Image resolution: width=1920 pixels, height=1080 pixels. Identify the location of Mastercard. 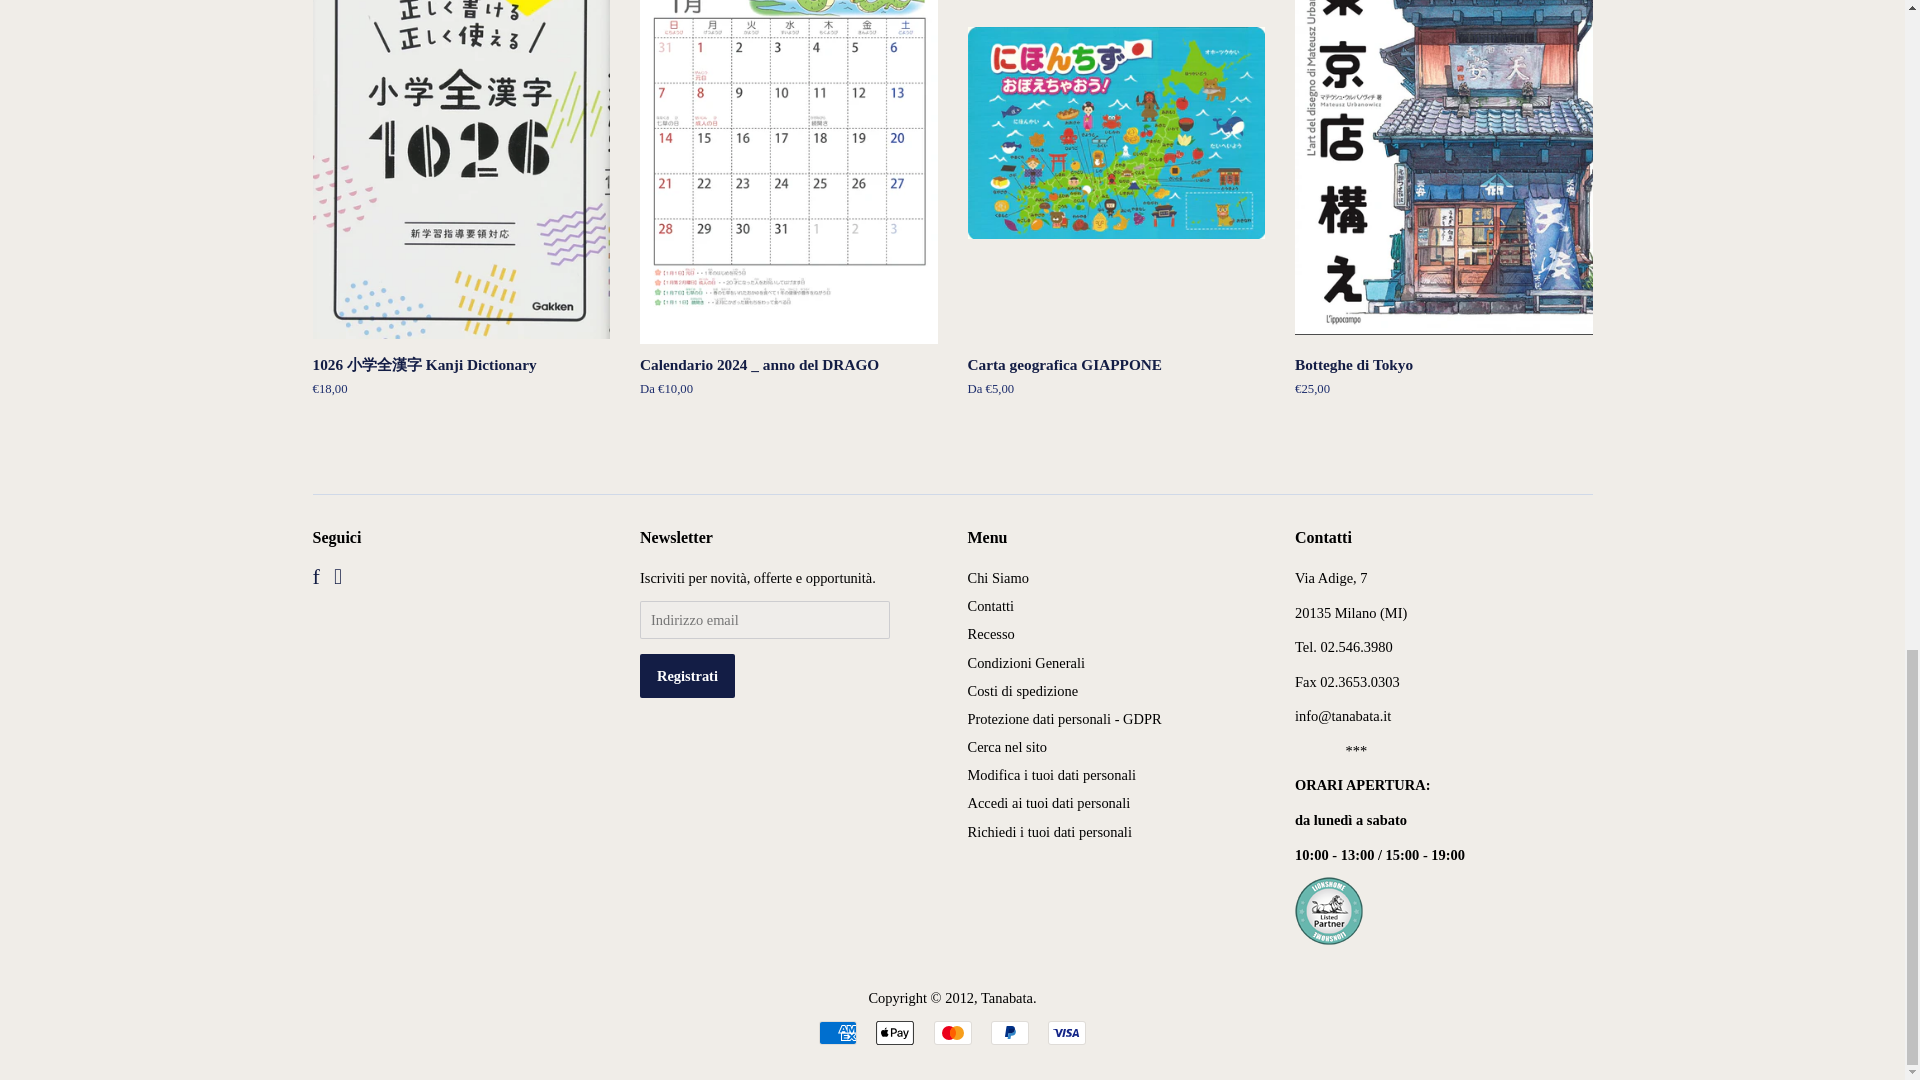
(952, 1032).